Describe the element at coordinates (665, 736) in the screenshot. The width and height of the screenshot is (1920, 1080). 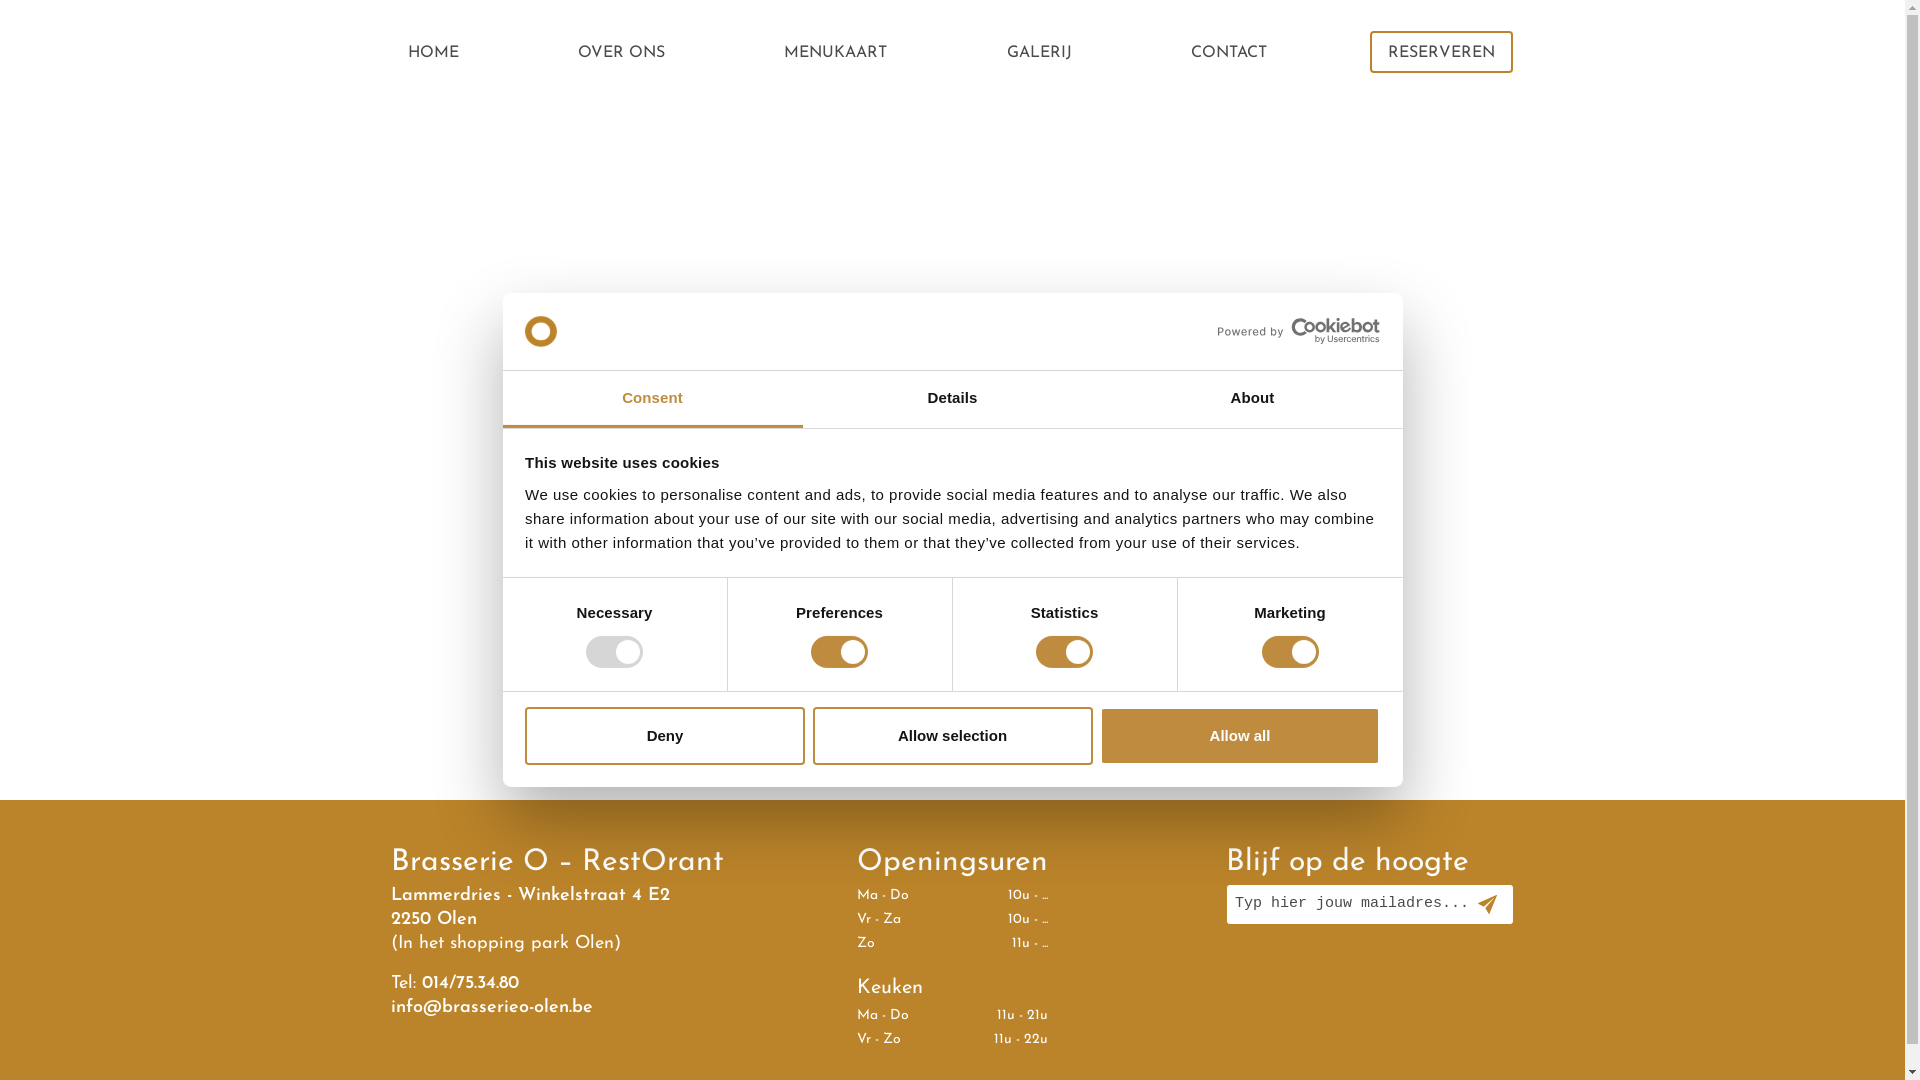
I see `Deny` at that location.